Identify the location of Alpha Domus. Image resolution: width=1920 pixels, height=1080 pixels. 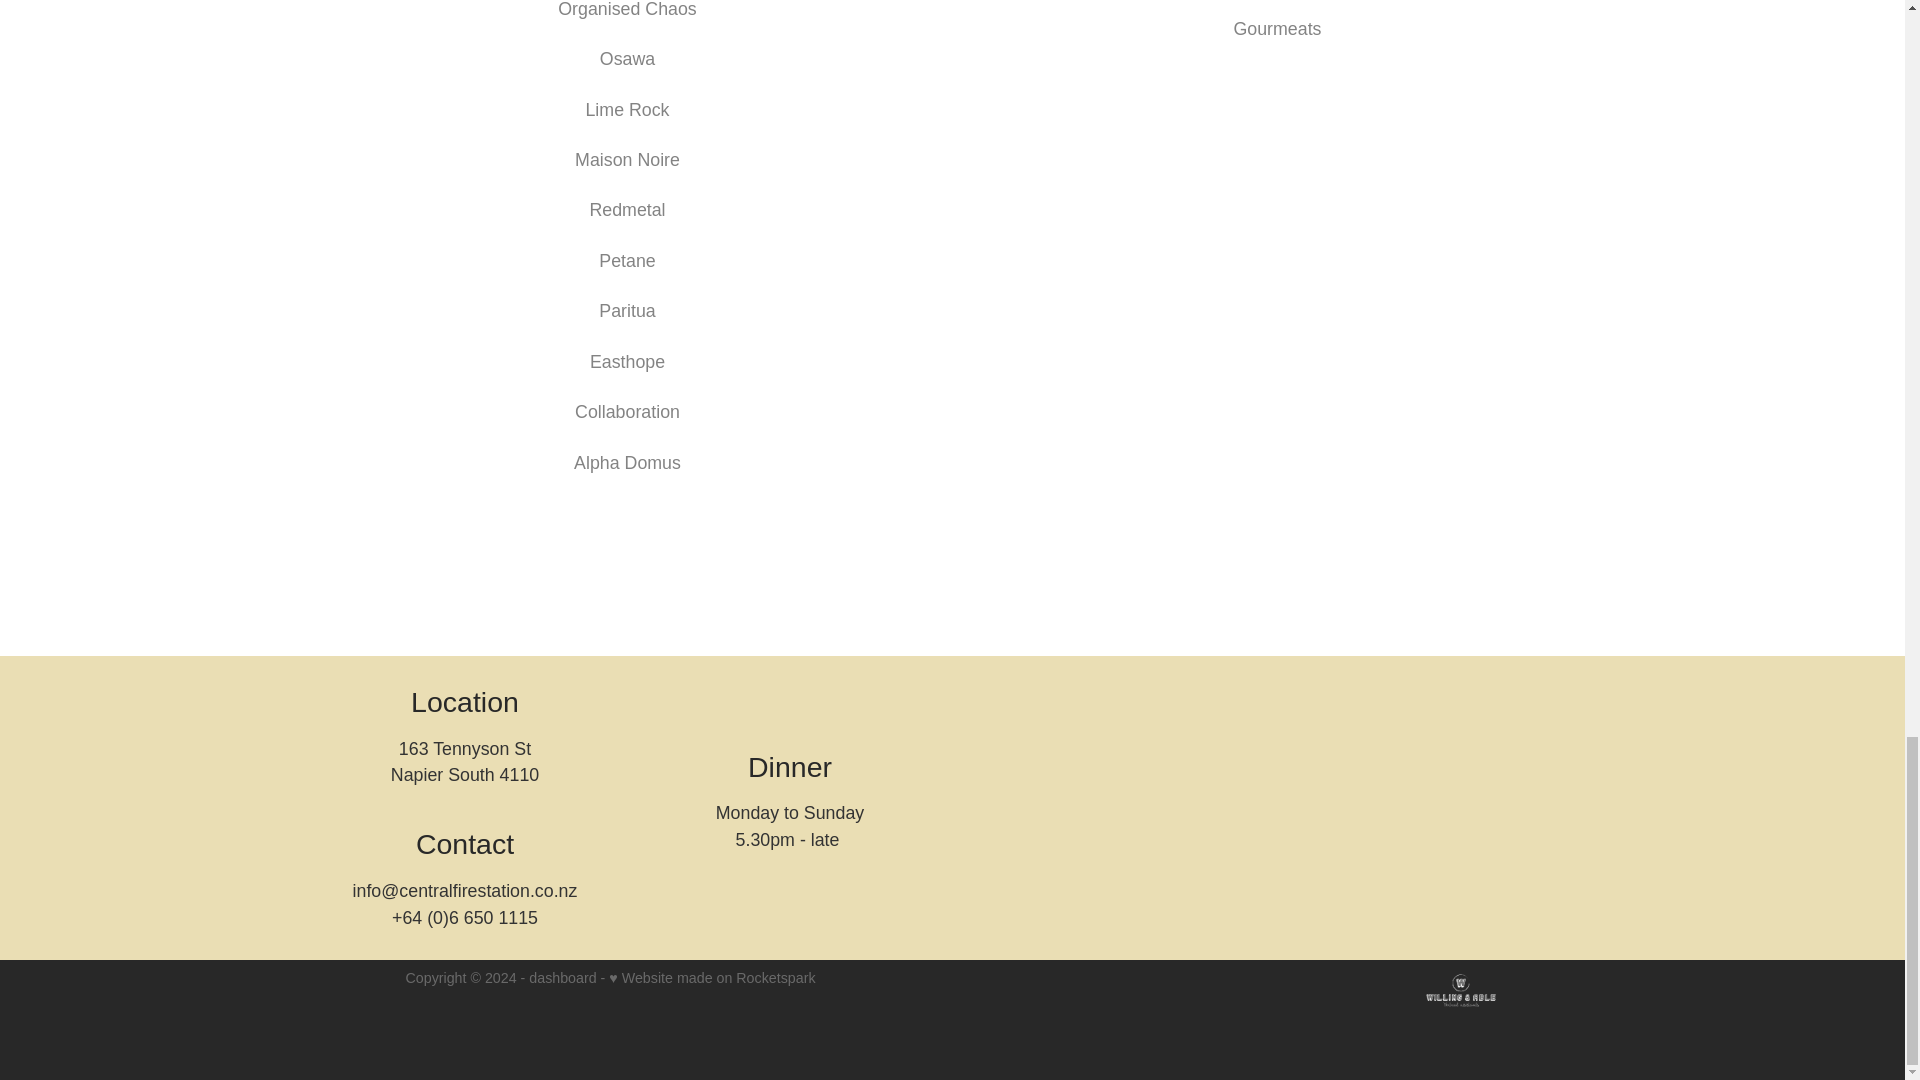
(628, 462).